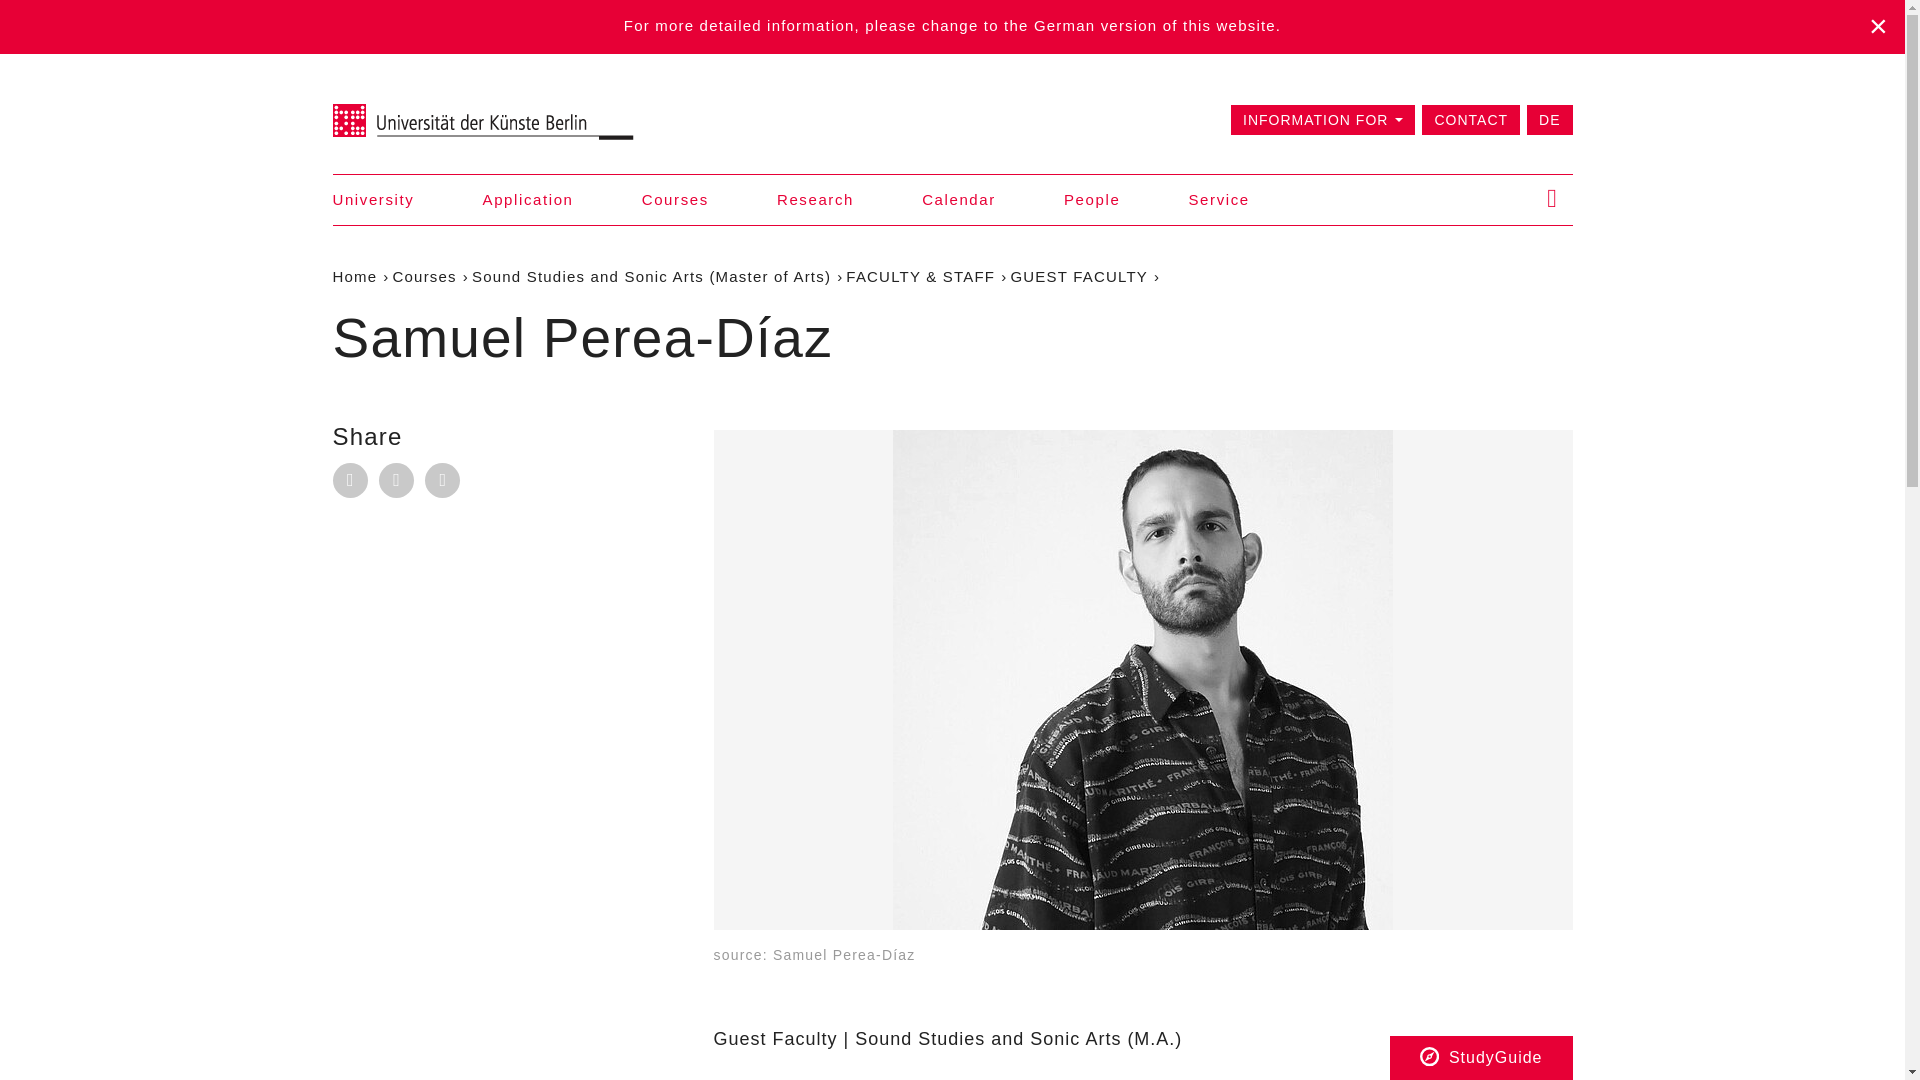 Image resolution: width=1920 pixels, height=1080 pixels. Describe the element at coordinates (373, 198) in the screenshot. I see `University` at that location.